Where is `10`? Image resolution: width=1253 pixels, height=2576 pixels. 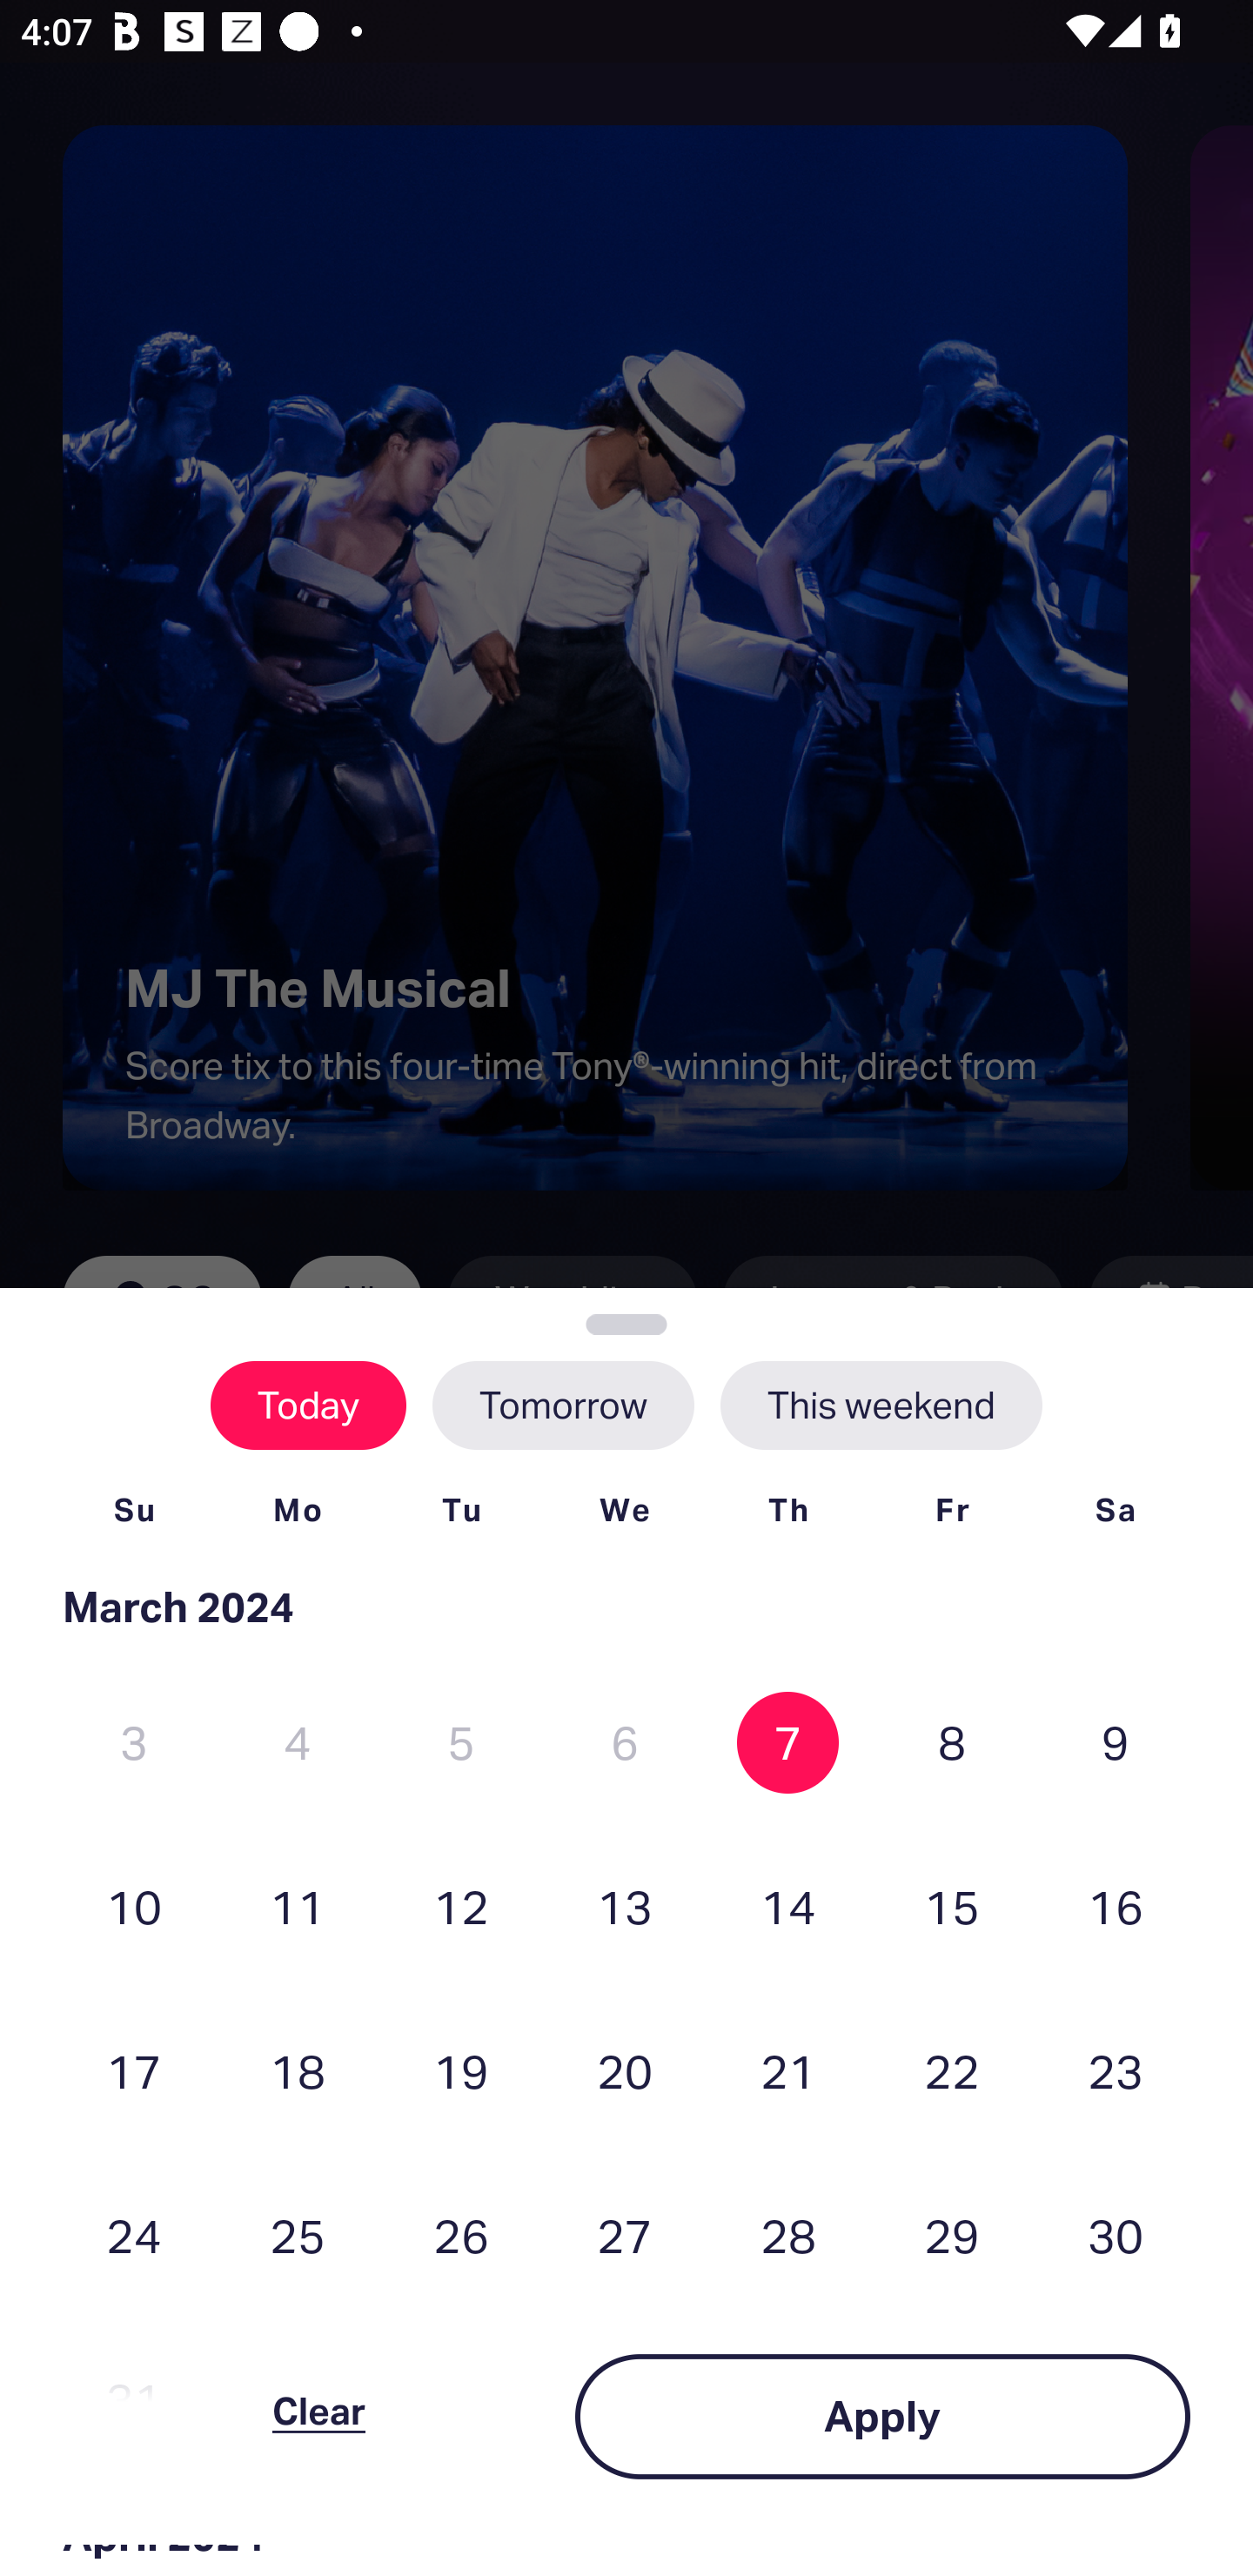 10 is located at coordinates (134, 1906).